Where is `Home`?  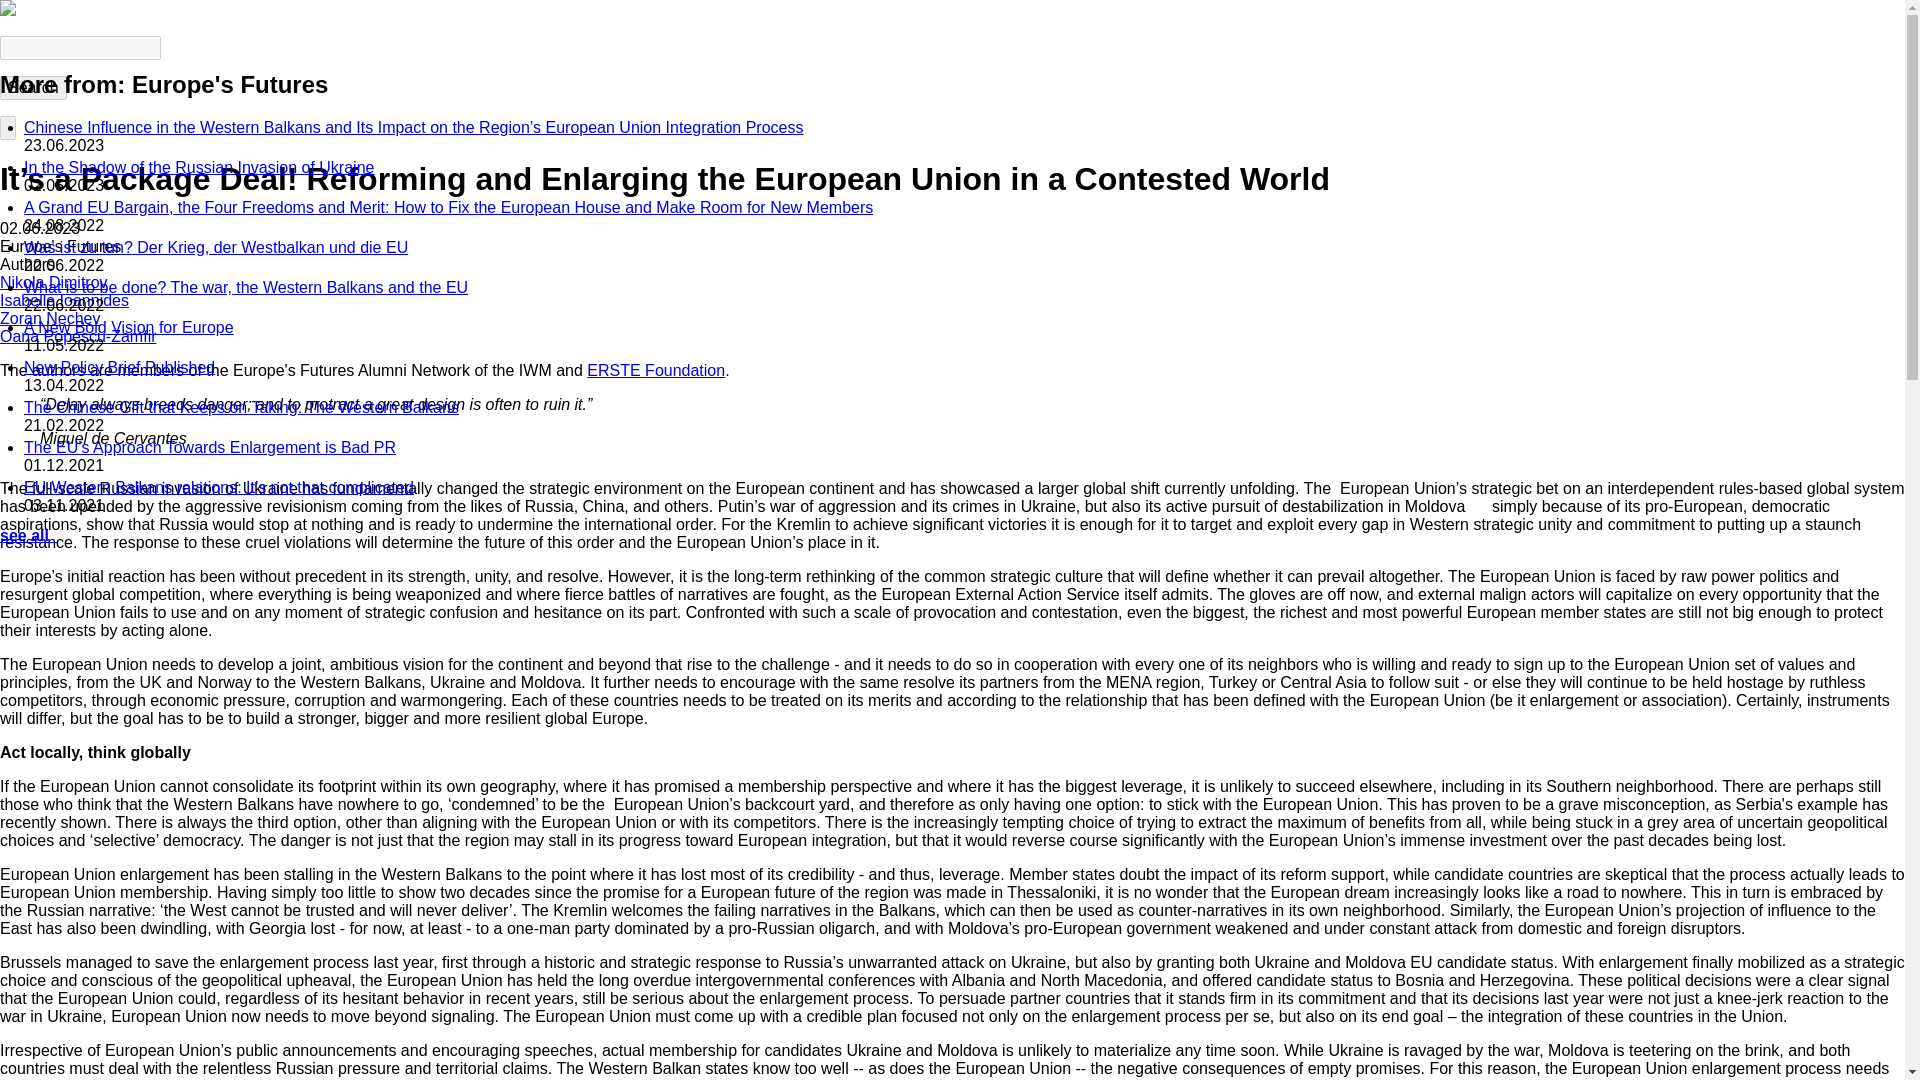
Home is located at coordinates (8, 10).